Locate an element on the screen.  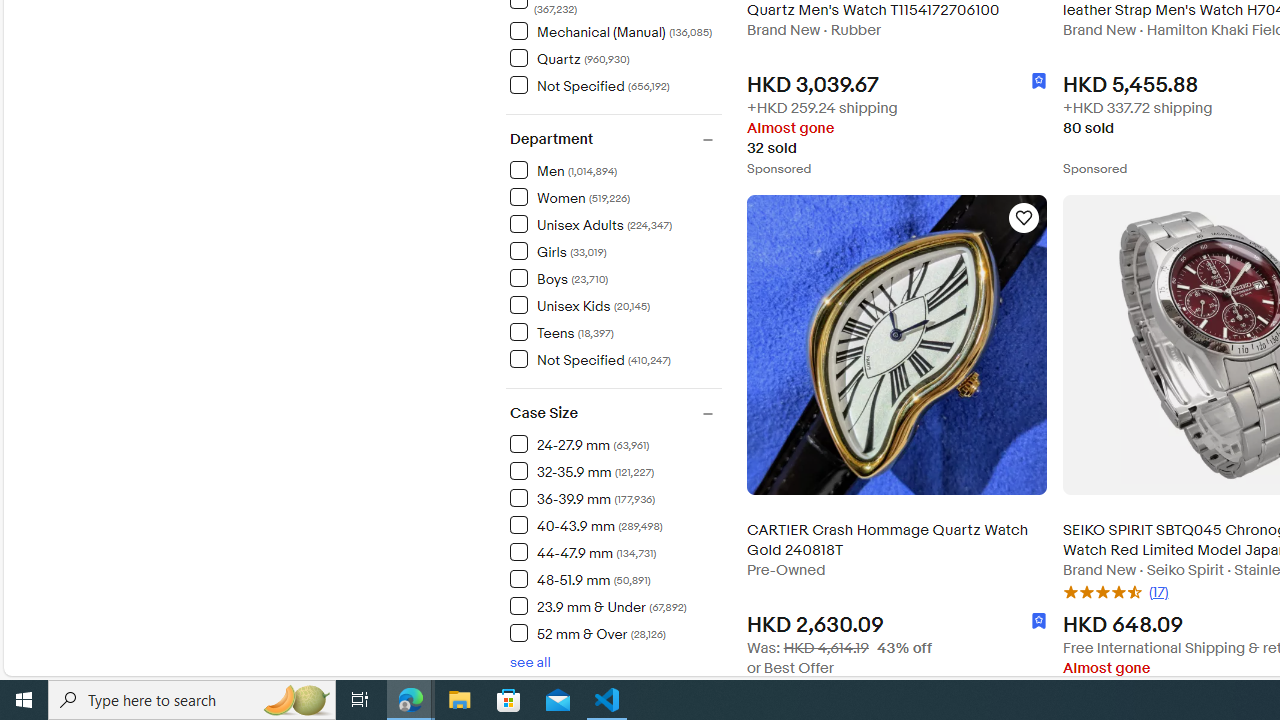
40-43.9 mm (289,498) Items is located at coordinates (586, 525).